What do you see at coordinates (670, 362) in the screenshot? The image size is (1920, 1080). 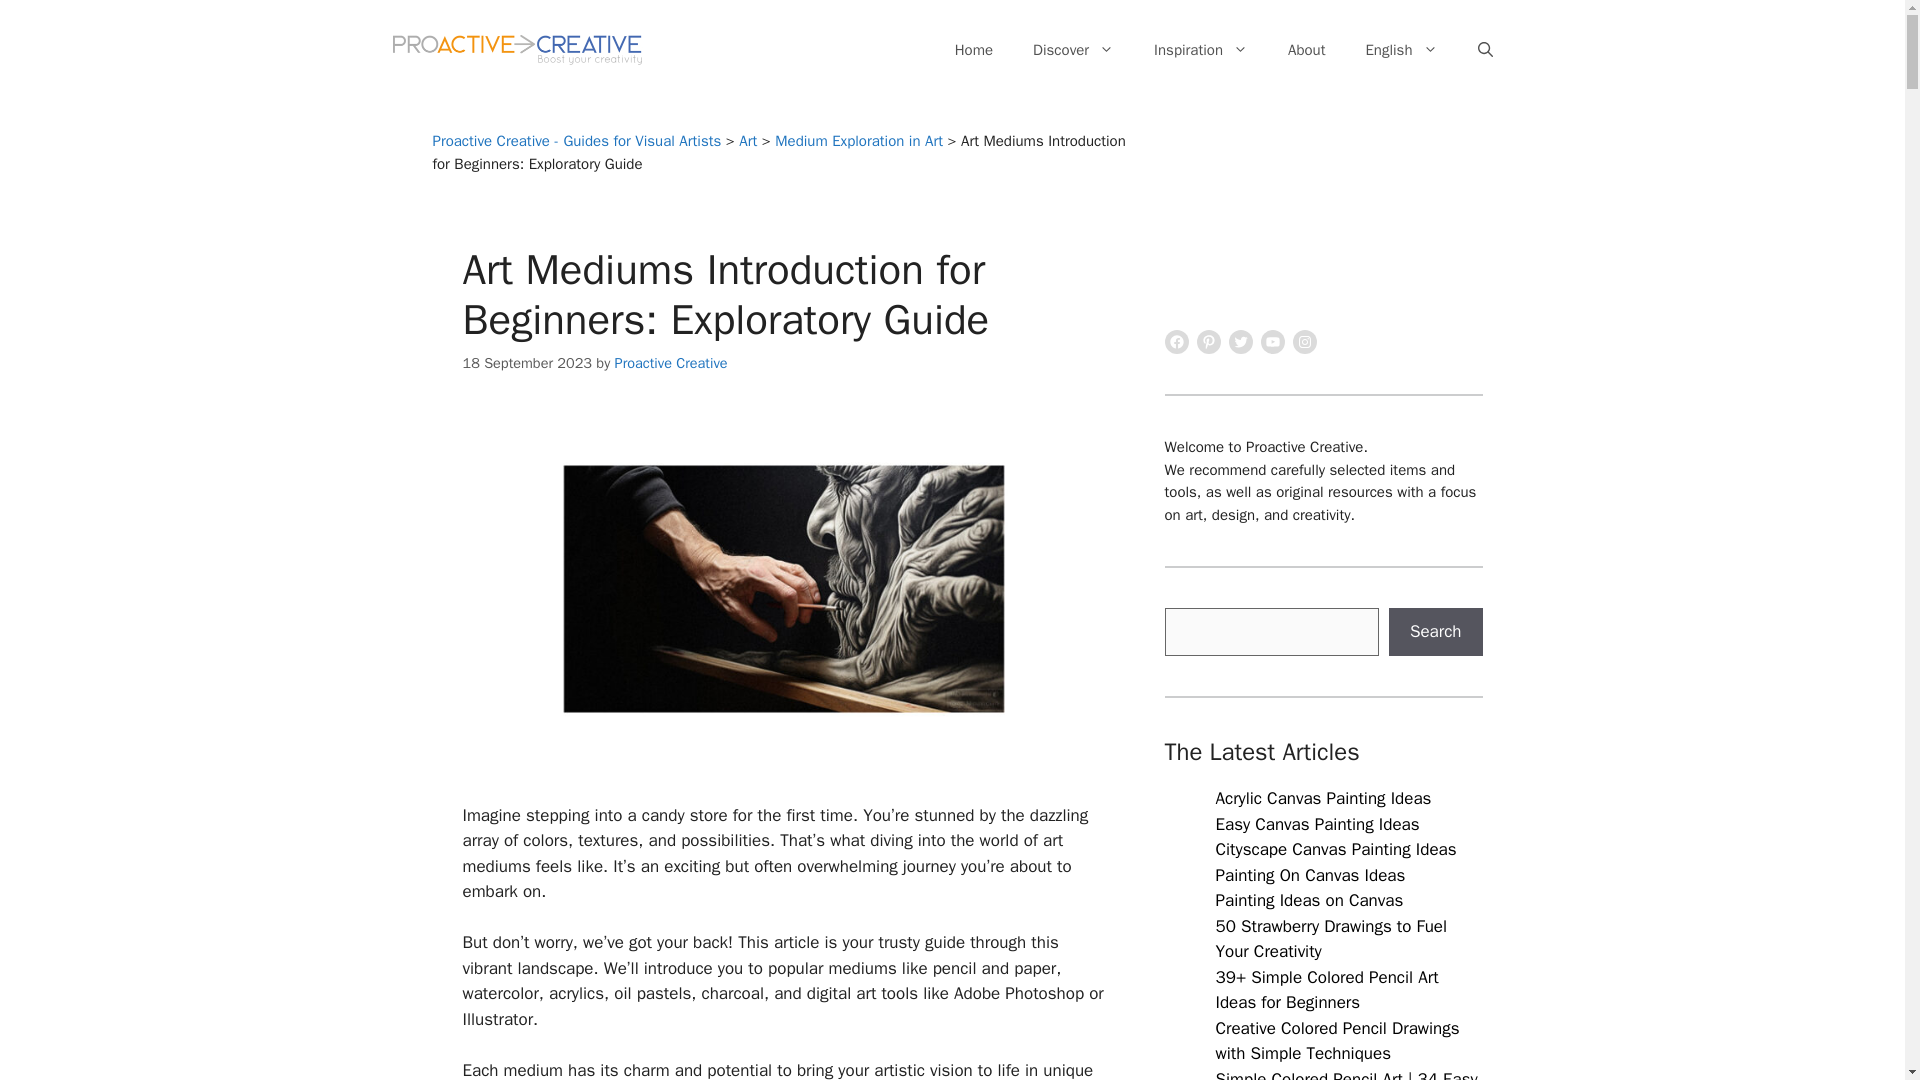 I see `View all posts by Proactive Creative` at bounding box center [670, 362].